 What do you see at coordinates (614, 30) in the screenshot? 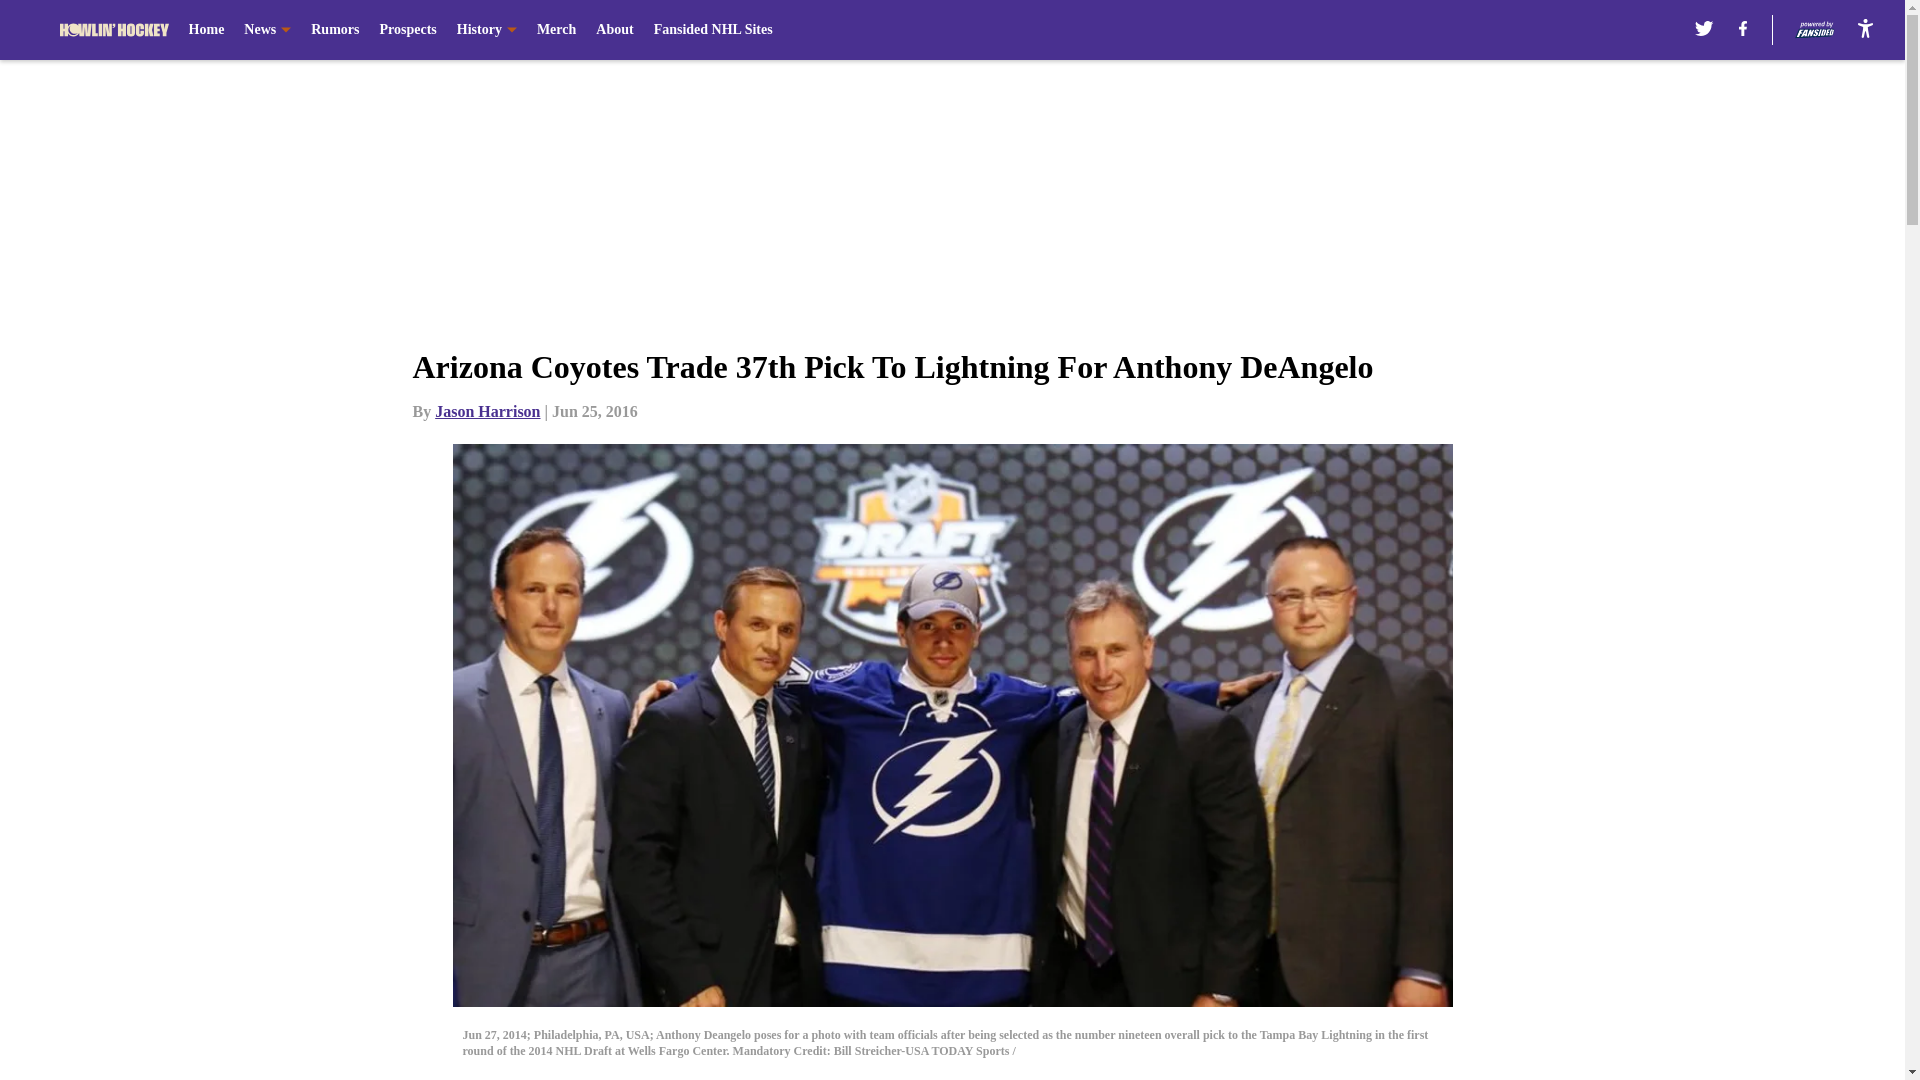
I see `About` at bounding box center [614, 30].